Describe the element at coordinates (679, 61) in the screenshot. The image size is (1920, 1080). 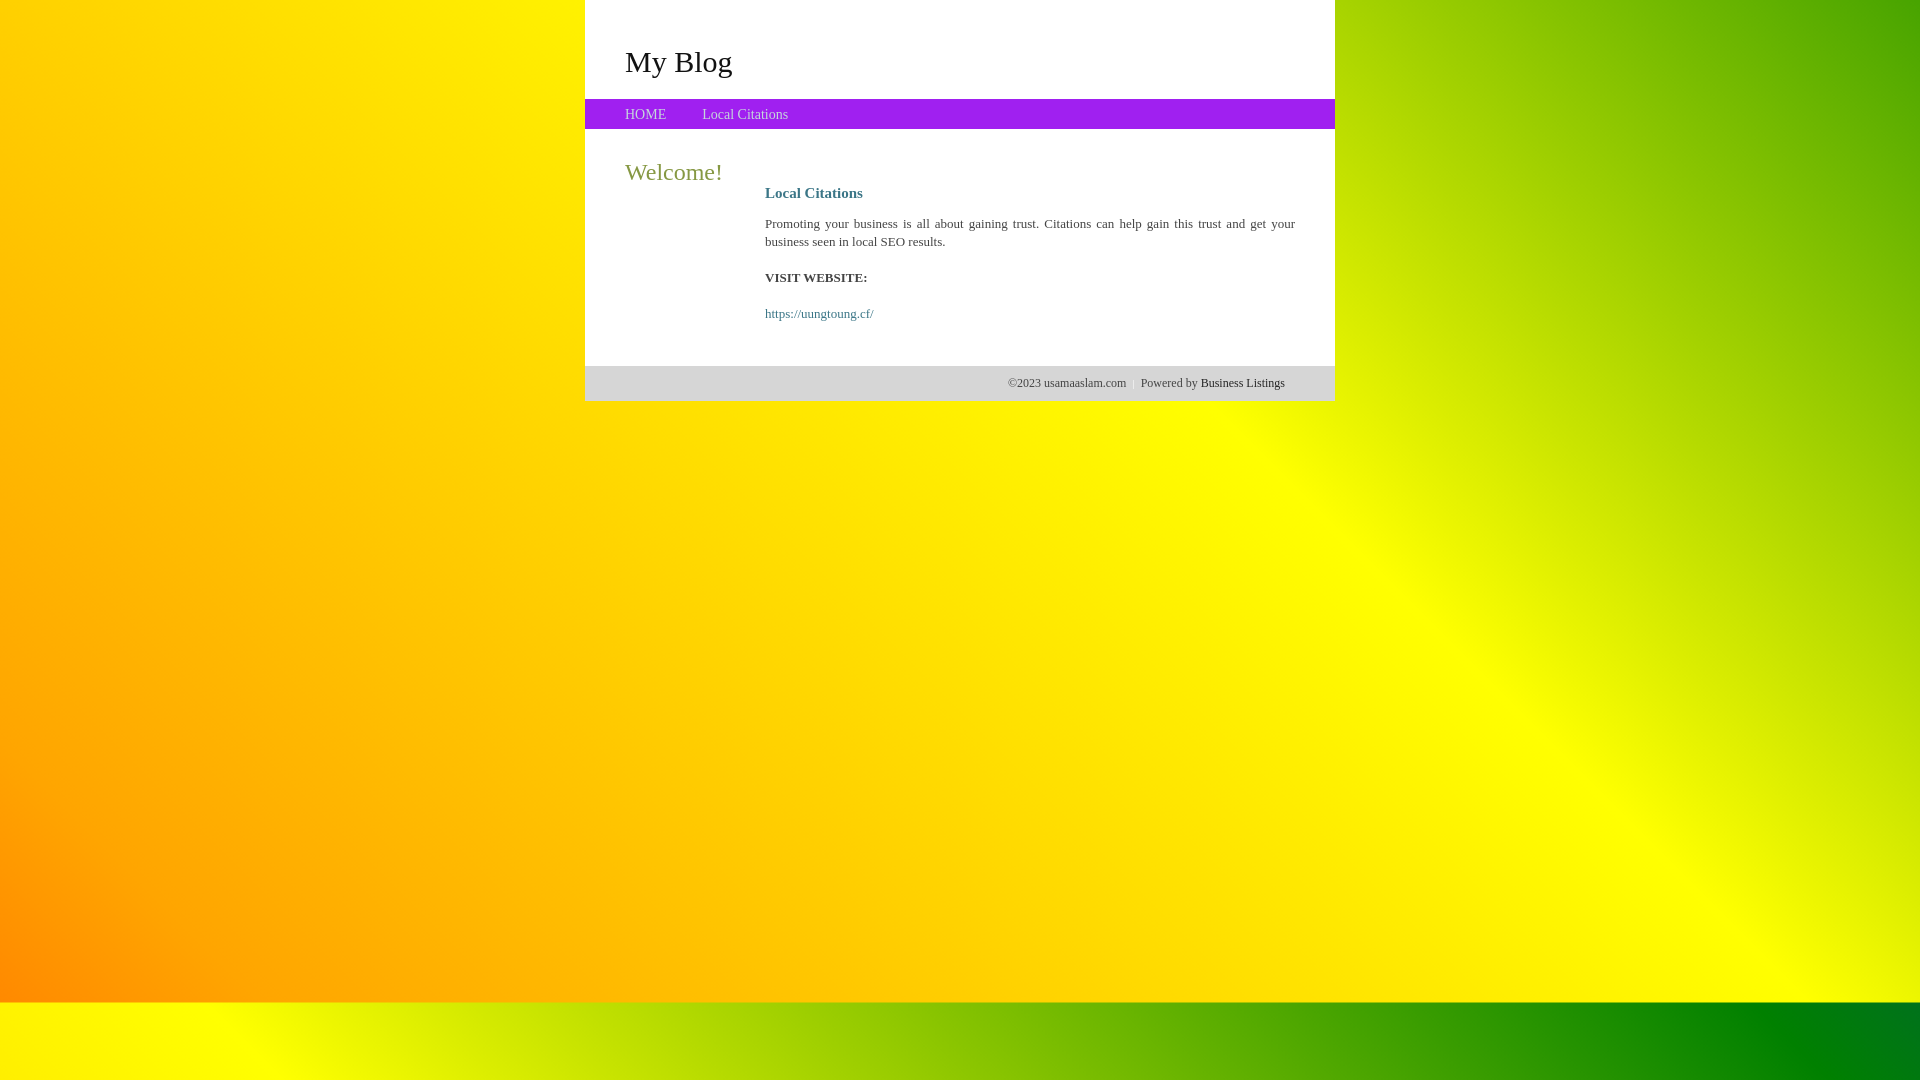
I see `My Blog` at that location.